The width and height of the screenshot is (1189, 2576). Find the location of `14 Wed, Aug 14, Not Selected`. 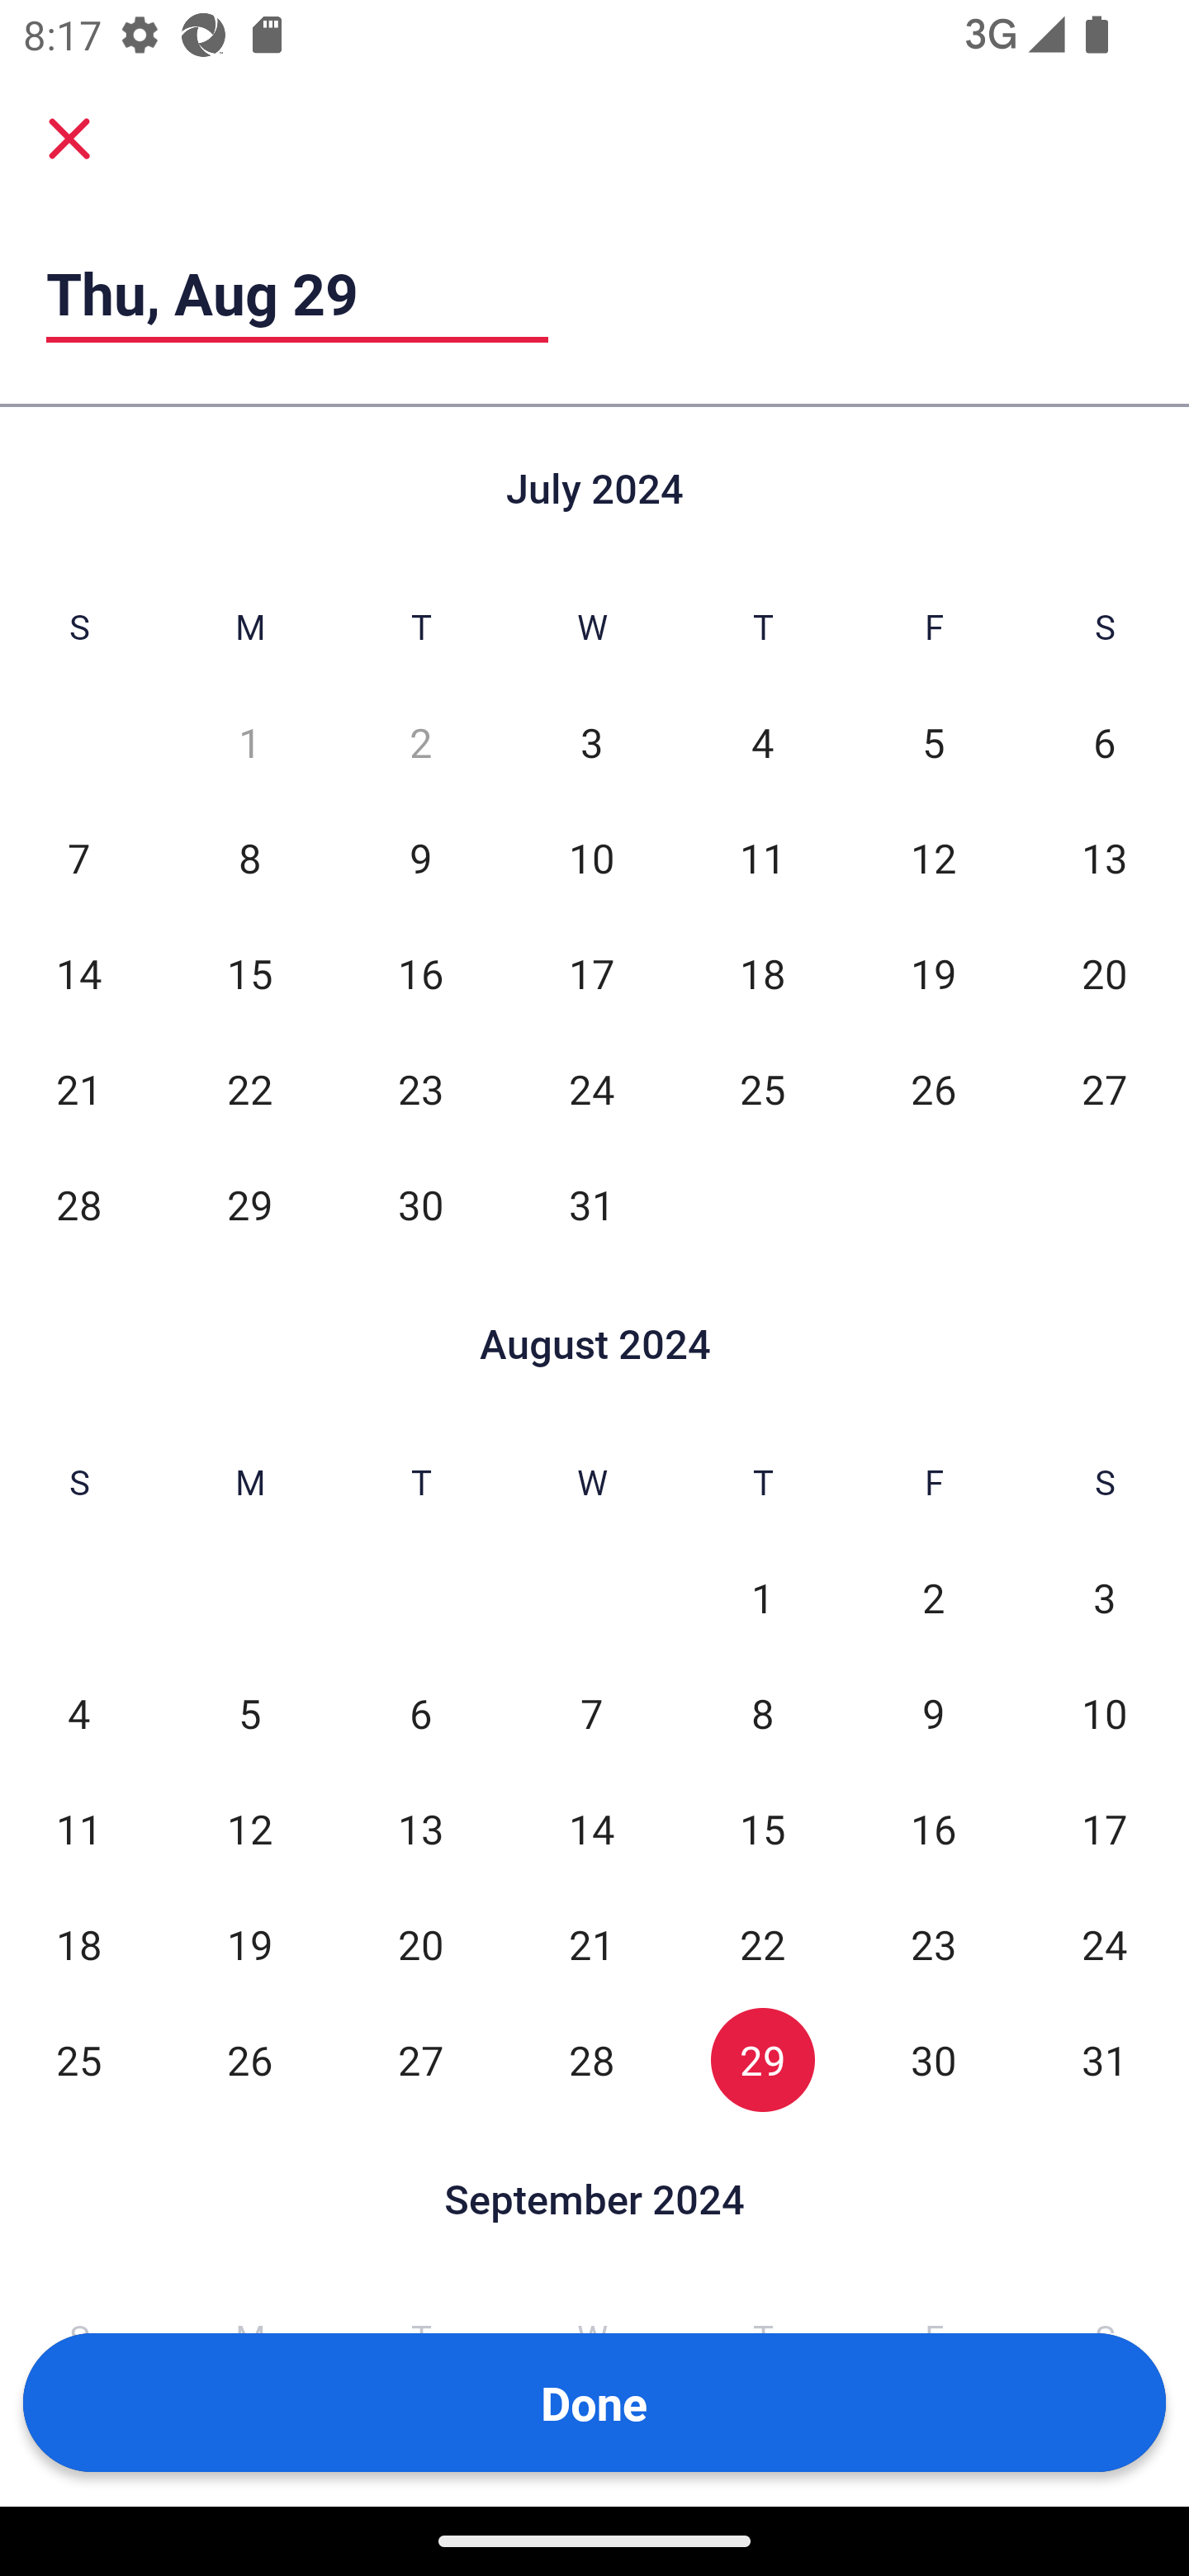

14 Wed, Aug 14, Not Selected is located at coordinates (591, 1828).